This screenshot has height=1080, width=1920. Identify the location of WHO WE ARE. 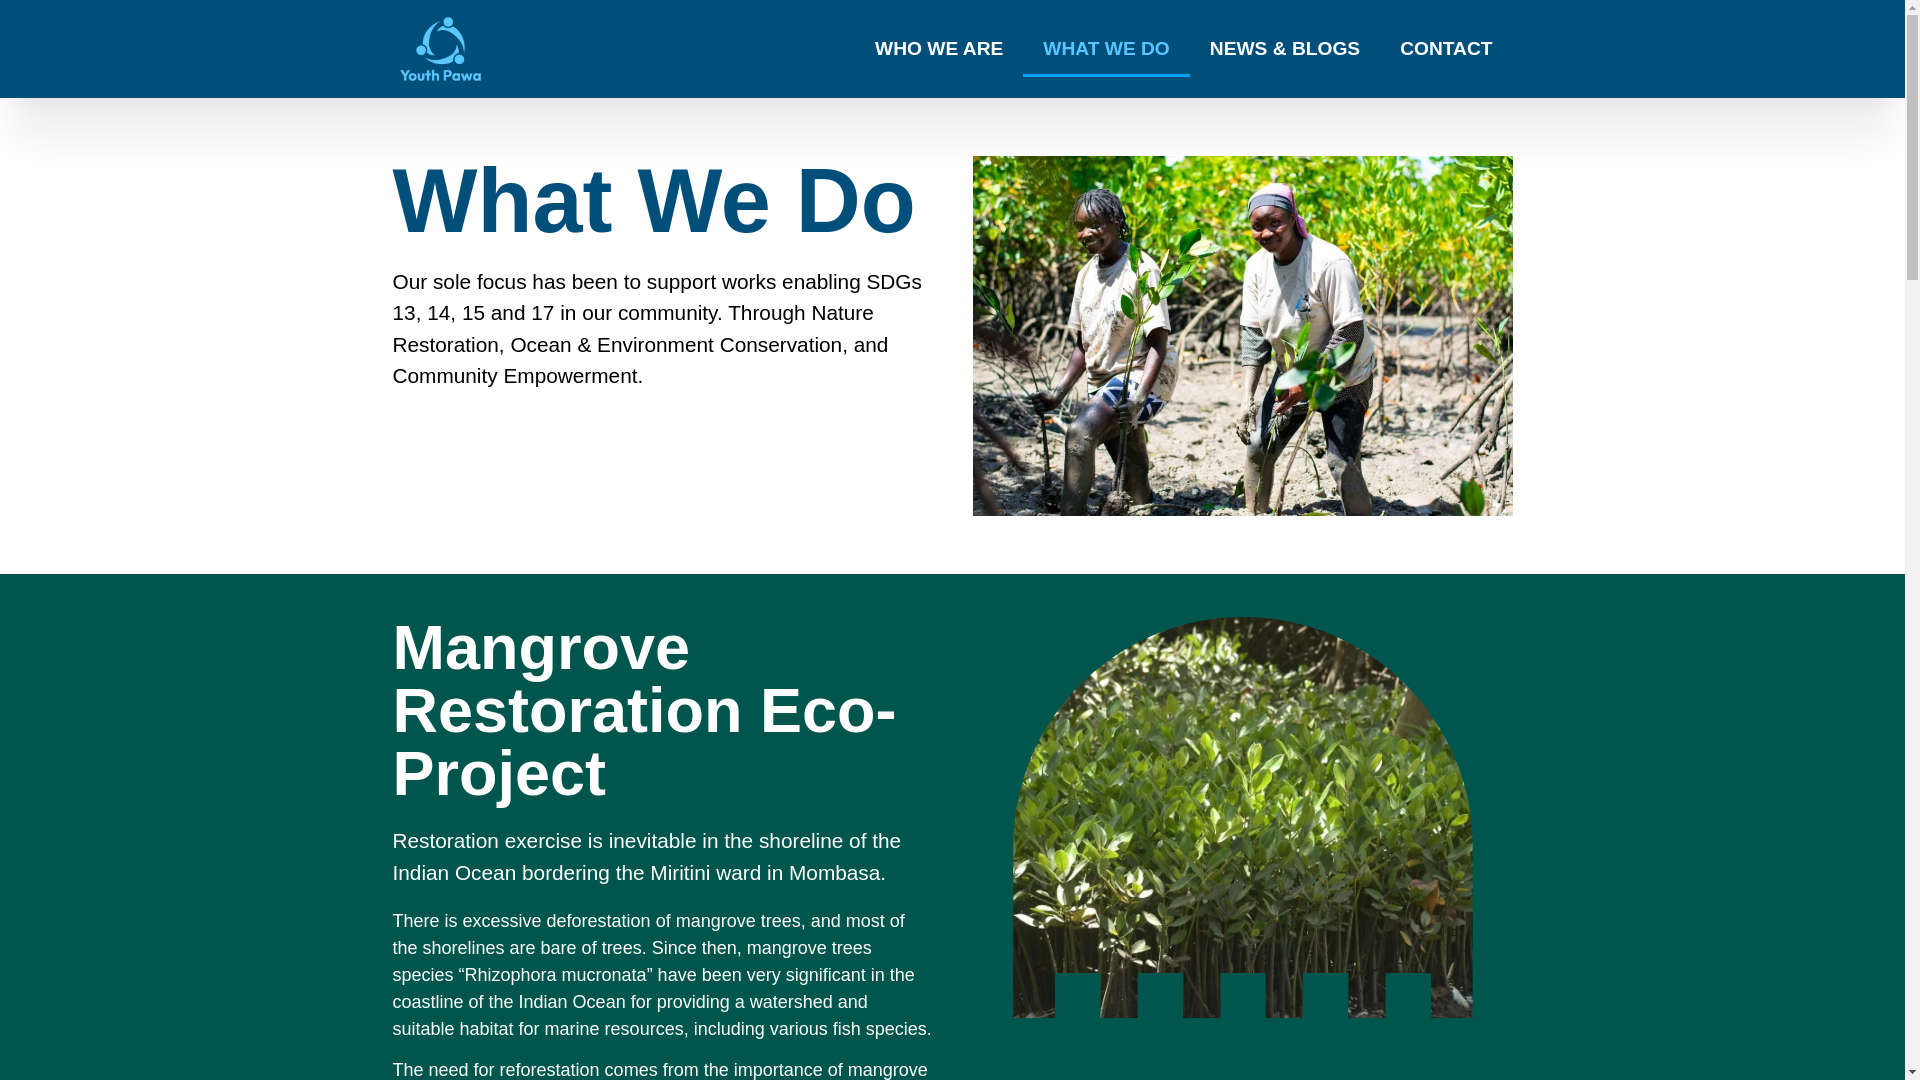
(938, 48).